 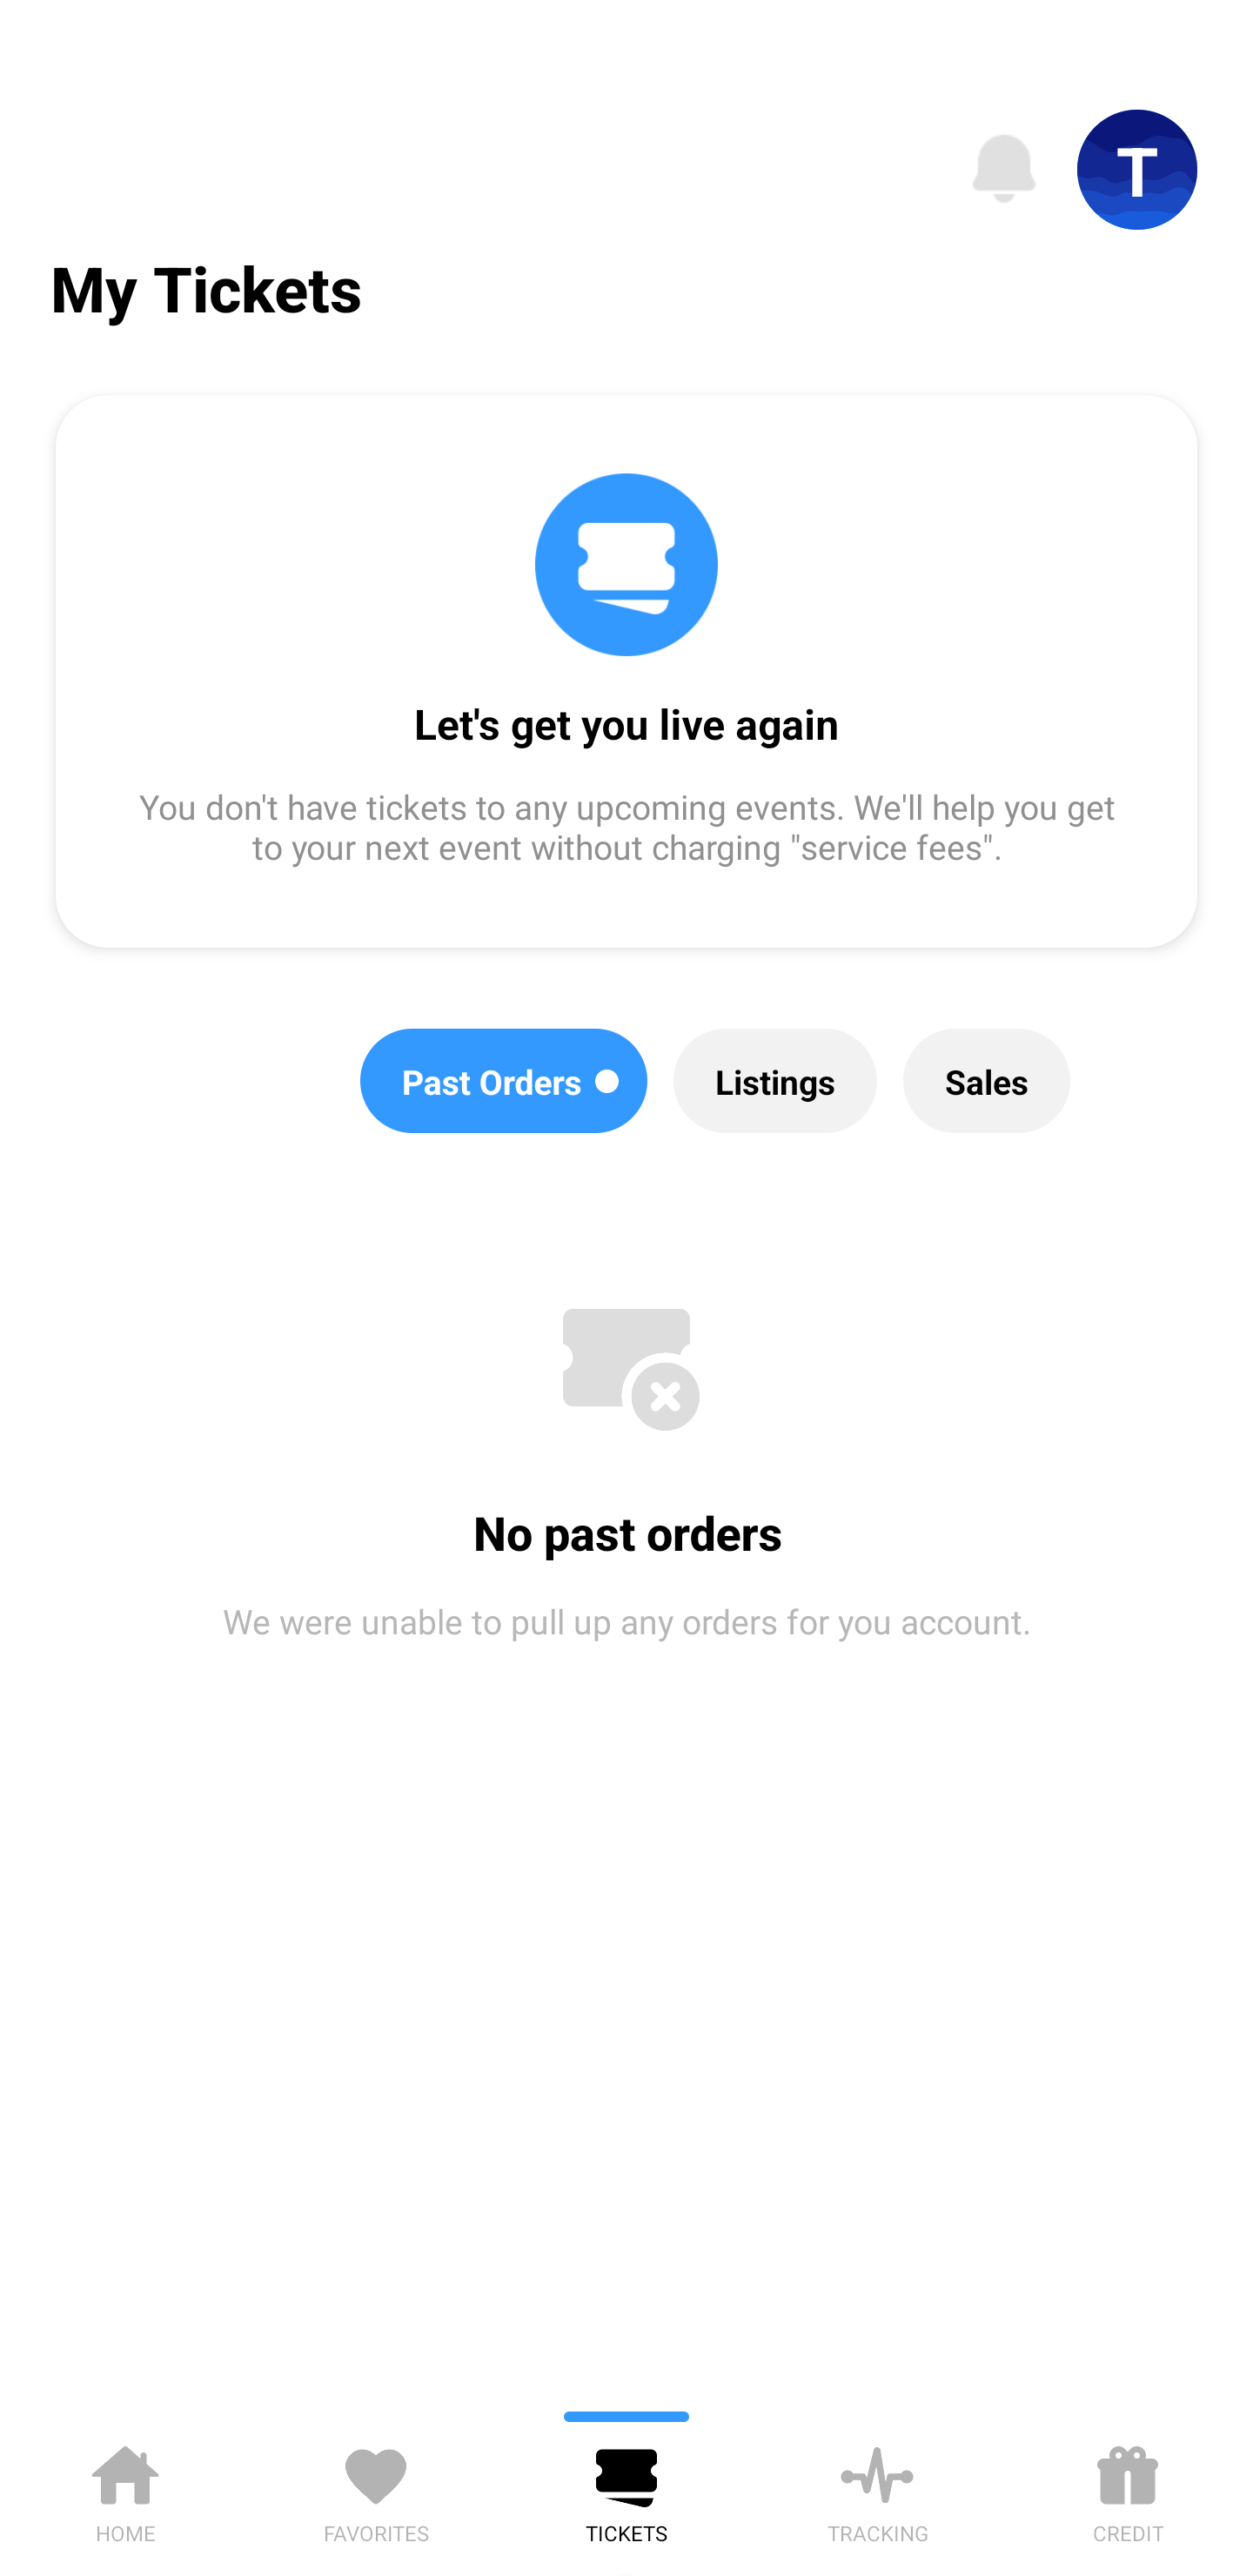 What do you see at coordinates (626, 2489) in the screenshot?
I see `TICKETS` at bounding box center [626, 2489].